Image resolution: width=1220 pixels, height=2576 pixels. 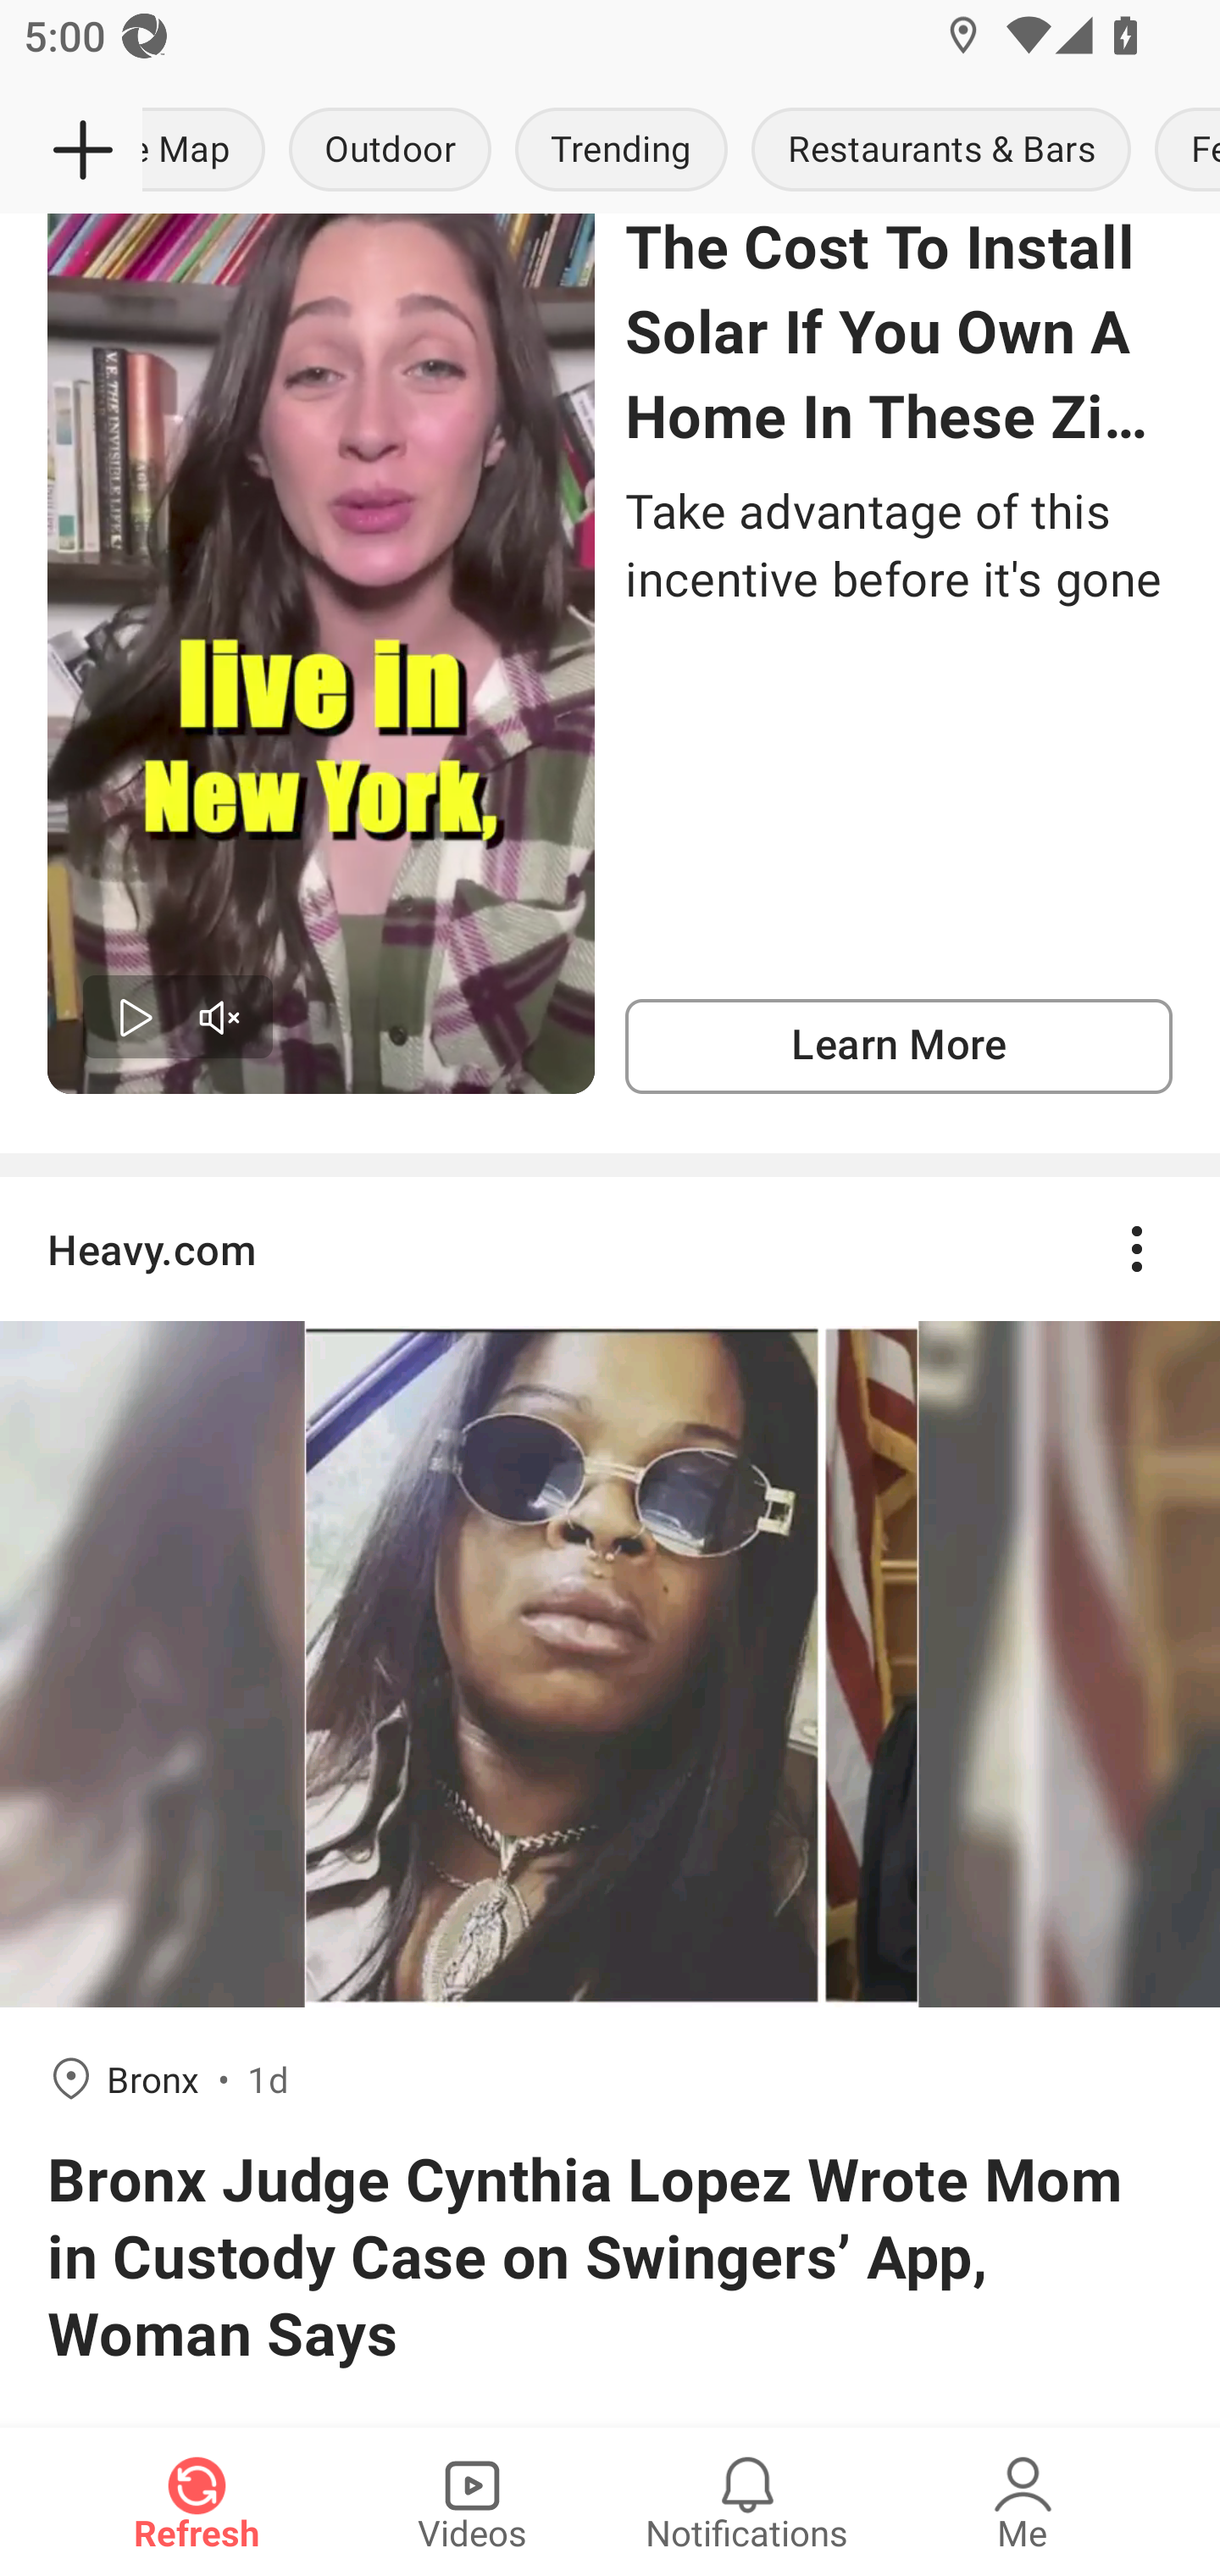 I want to click on Take advantage of this incentive before it's gone, so click(x=898, y=544).